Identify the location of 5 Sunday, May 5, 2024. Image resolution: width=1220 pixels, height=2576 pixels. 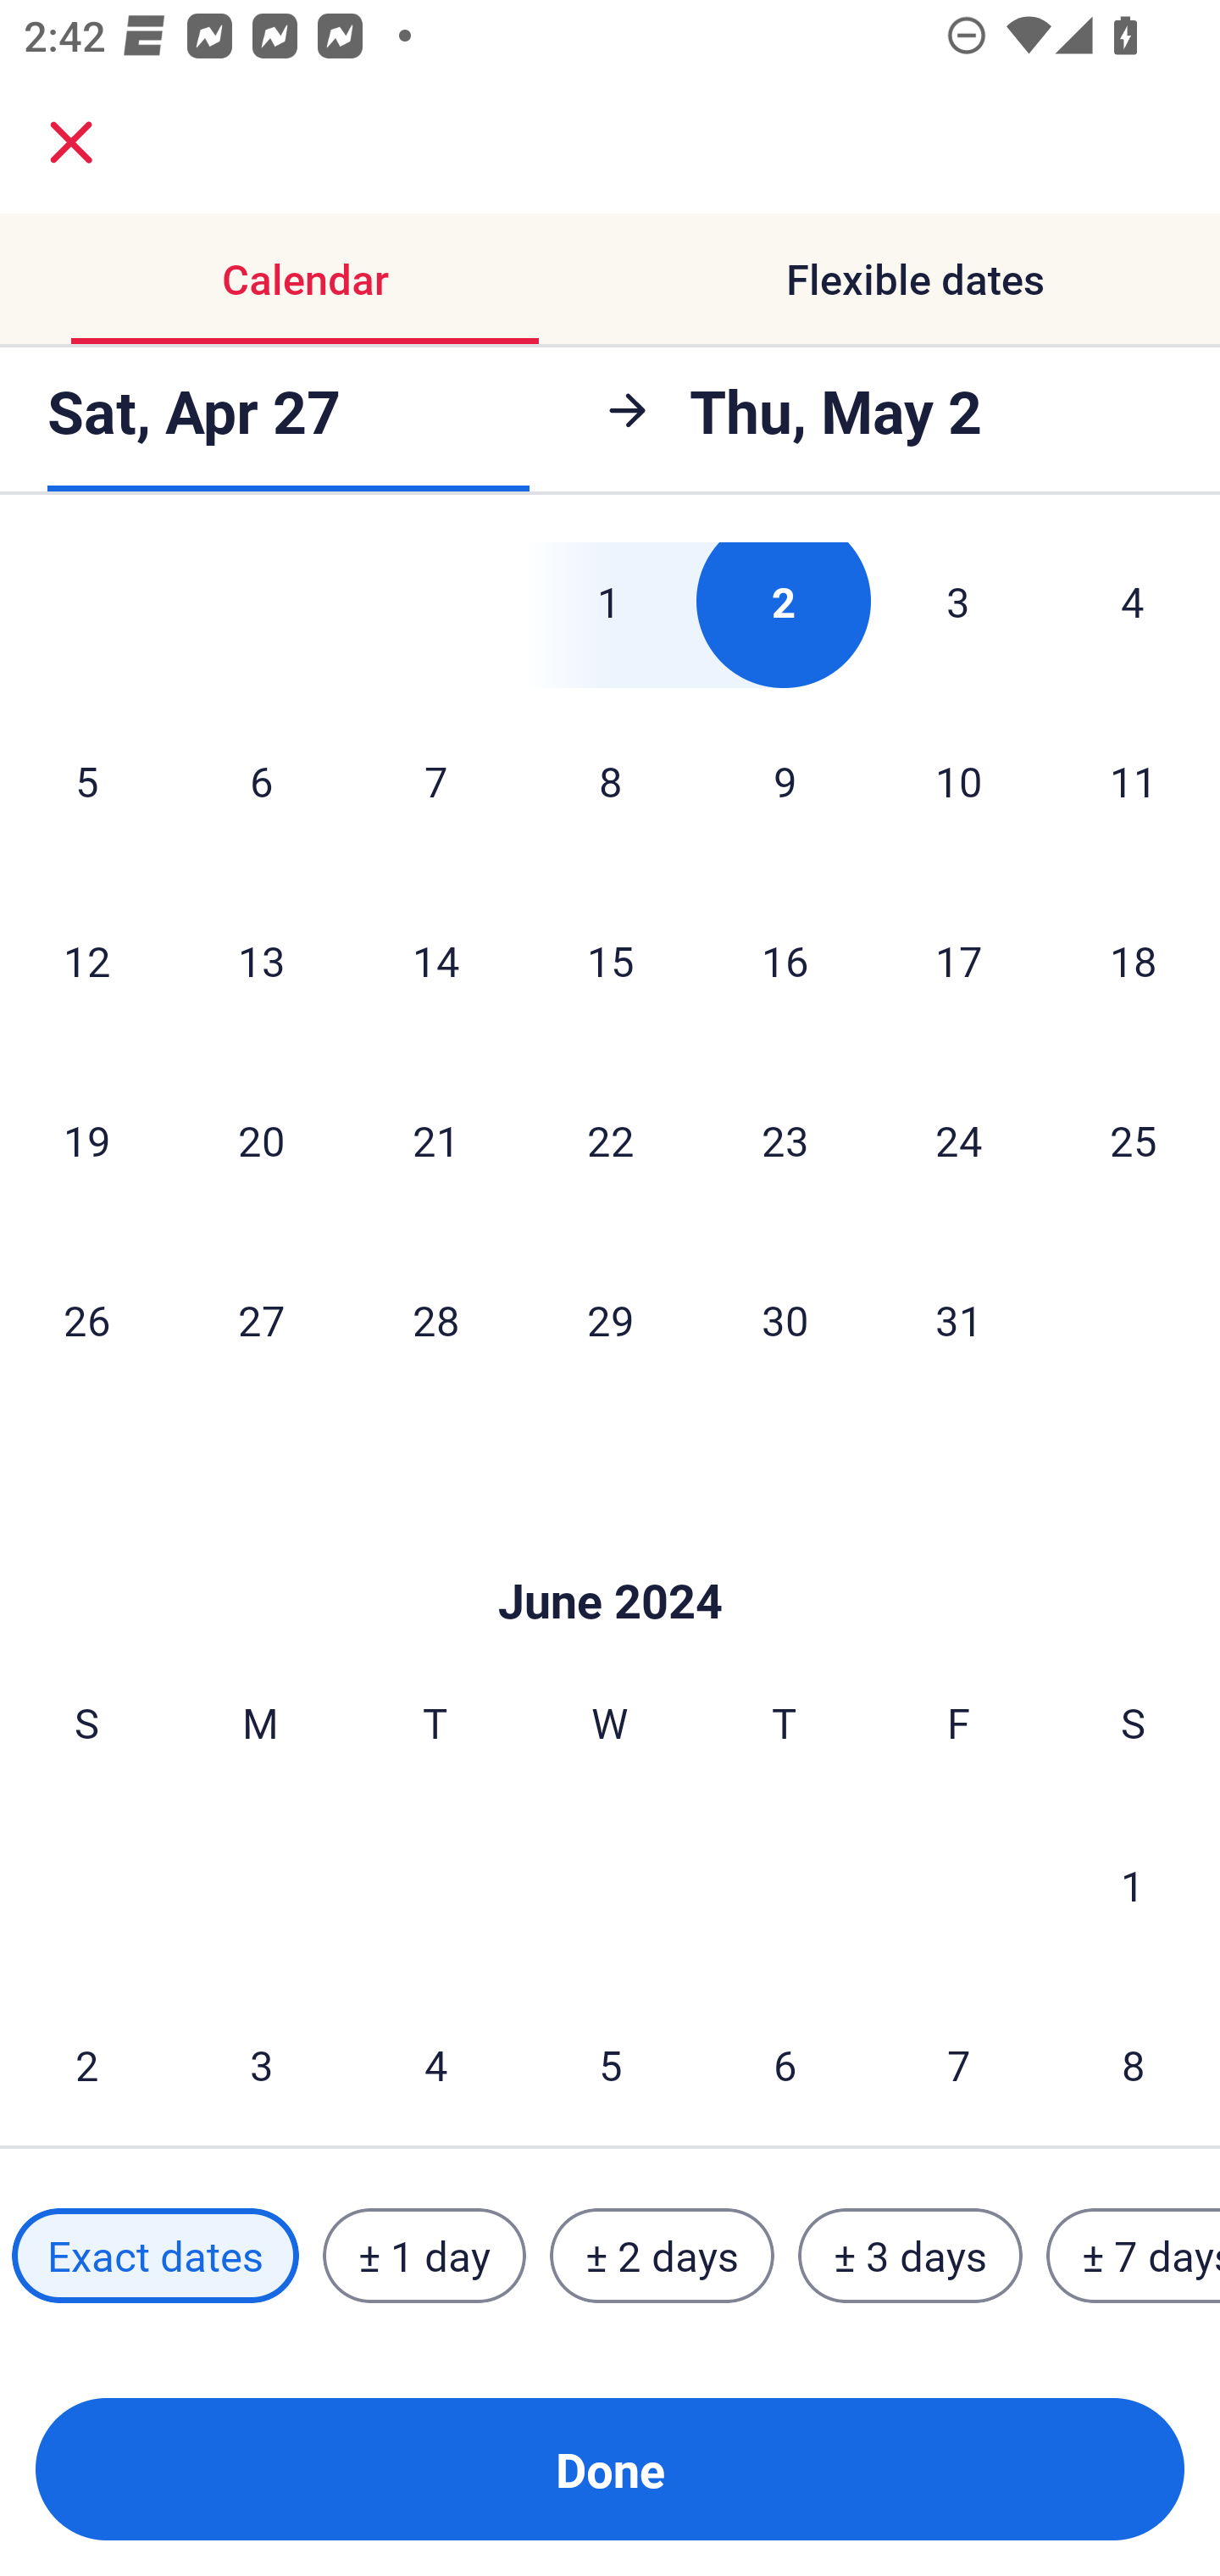
(86, 780).